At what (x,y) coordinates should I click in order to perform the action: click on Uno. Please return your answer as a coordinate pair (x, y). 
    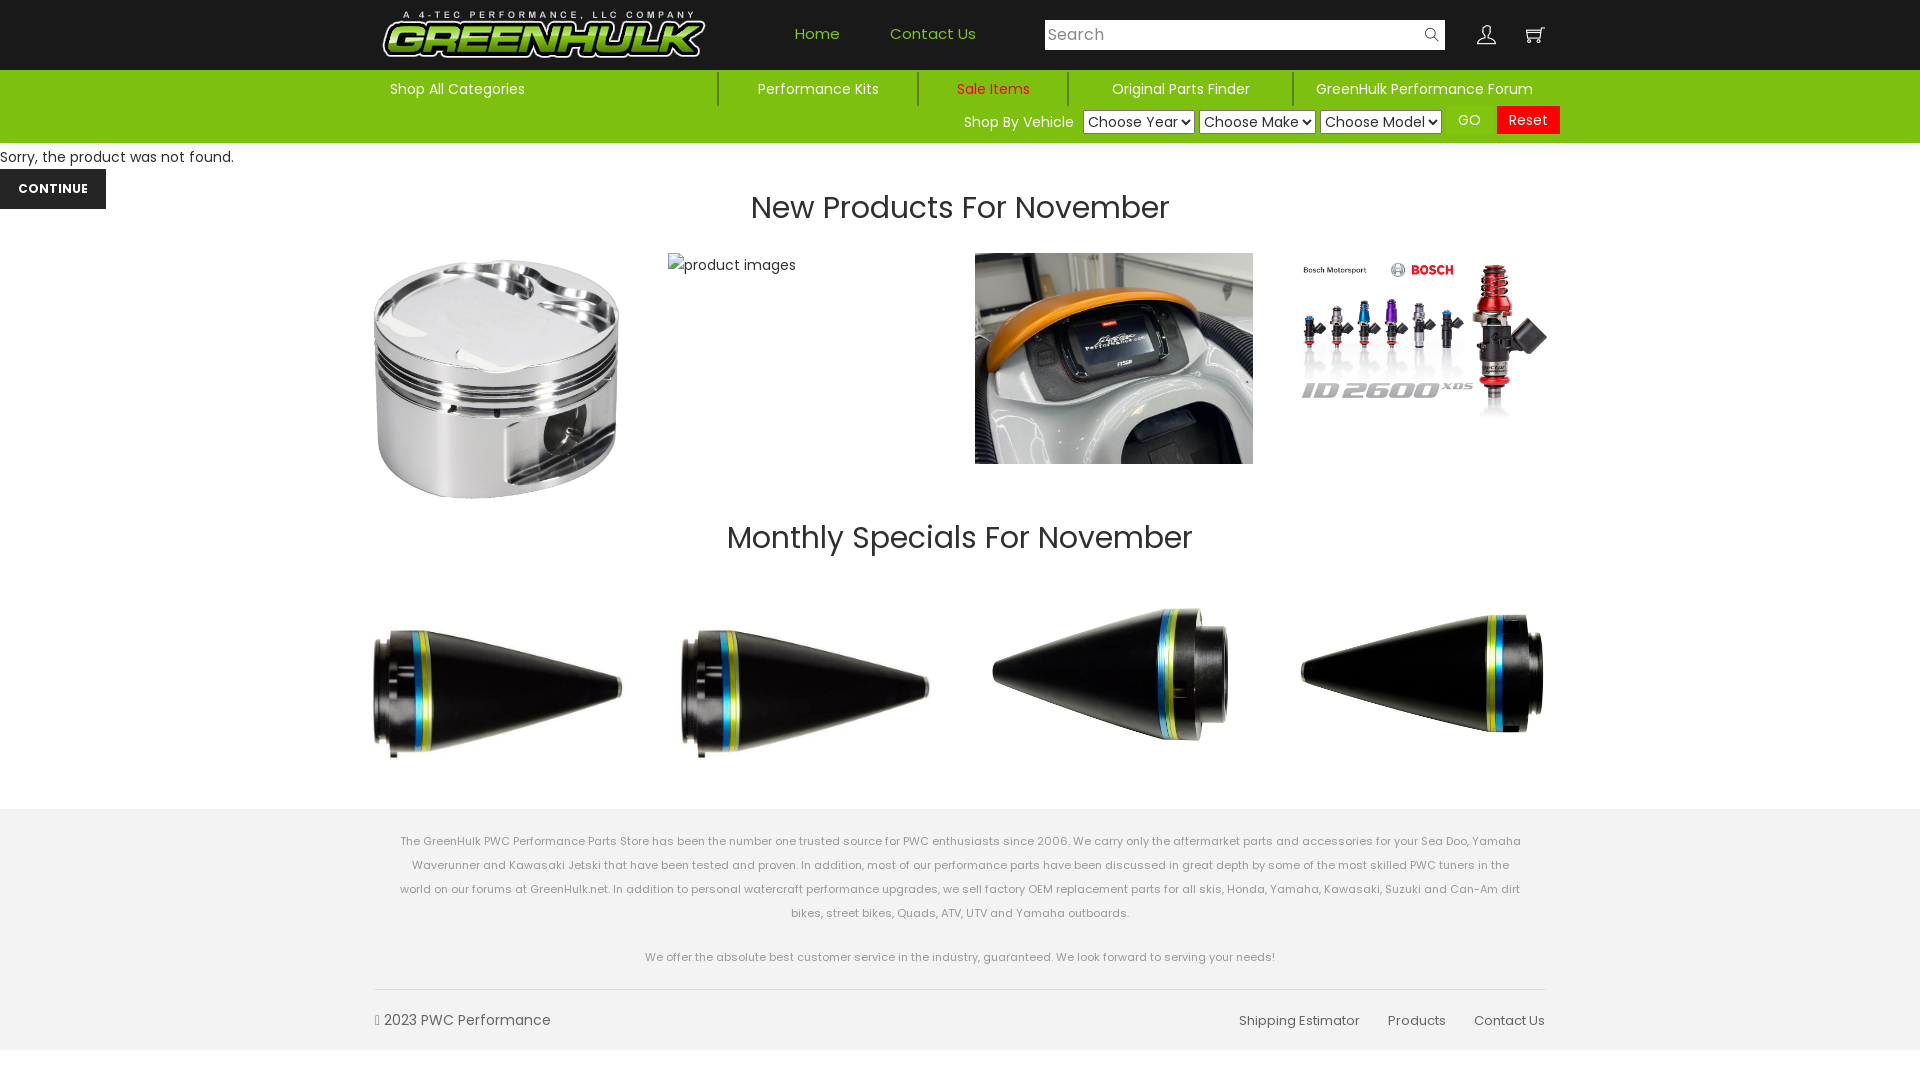
    Looking at the image, I should click on (544, 35).